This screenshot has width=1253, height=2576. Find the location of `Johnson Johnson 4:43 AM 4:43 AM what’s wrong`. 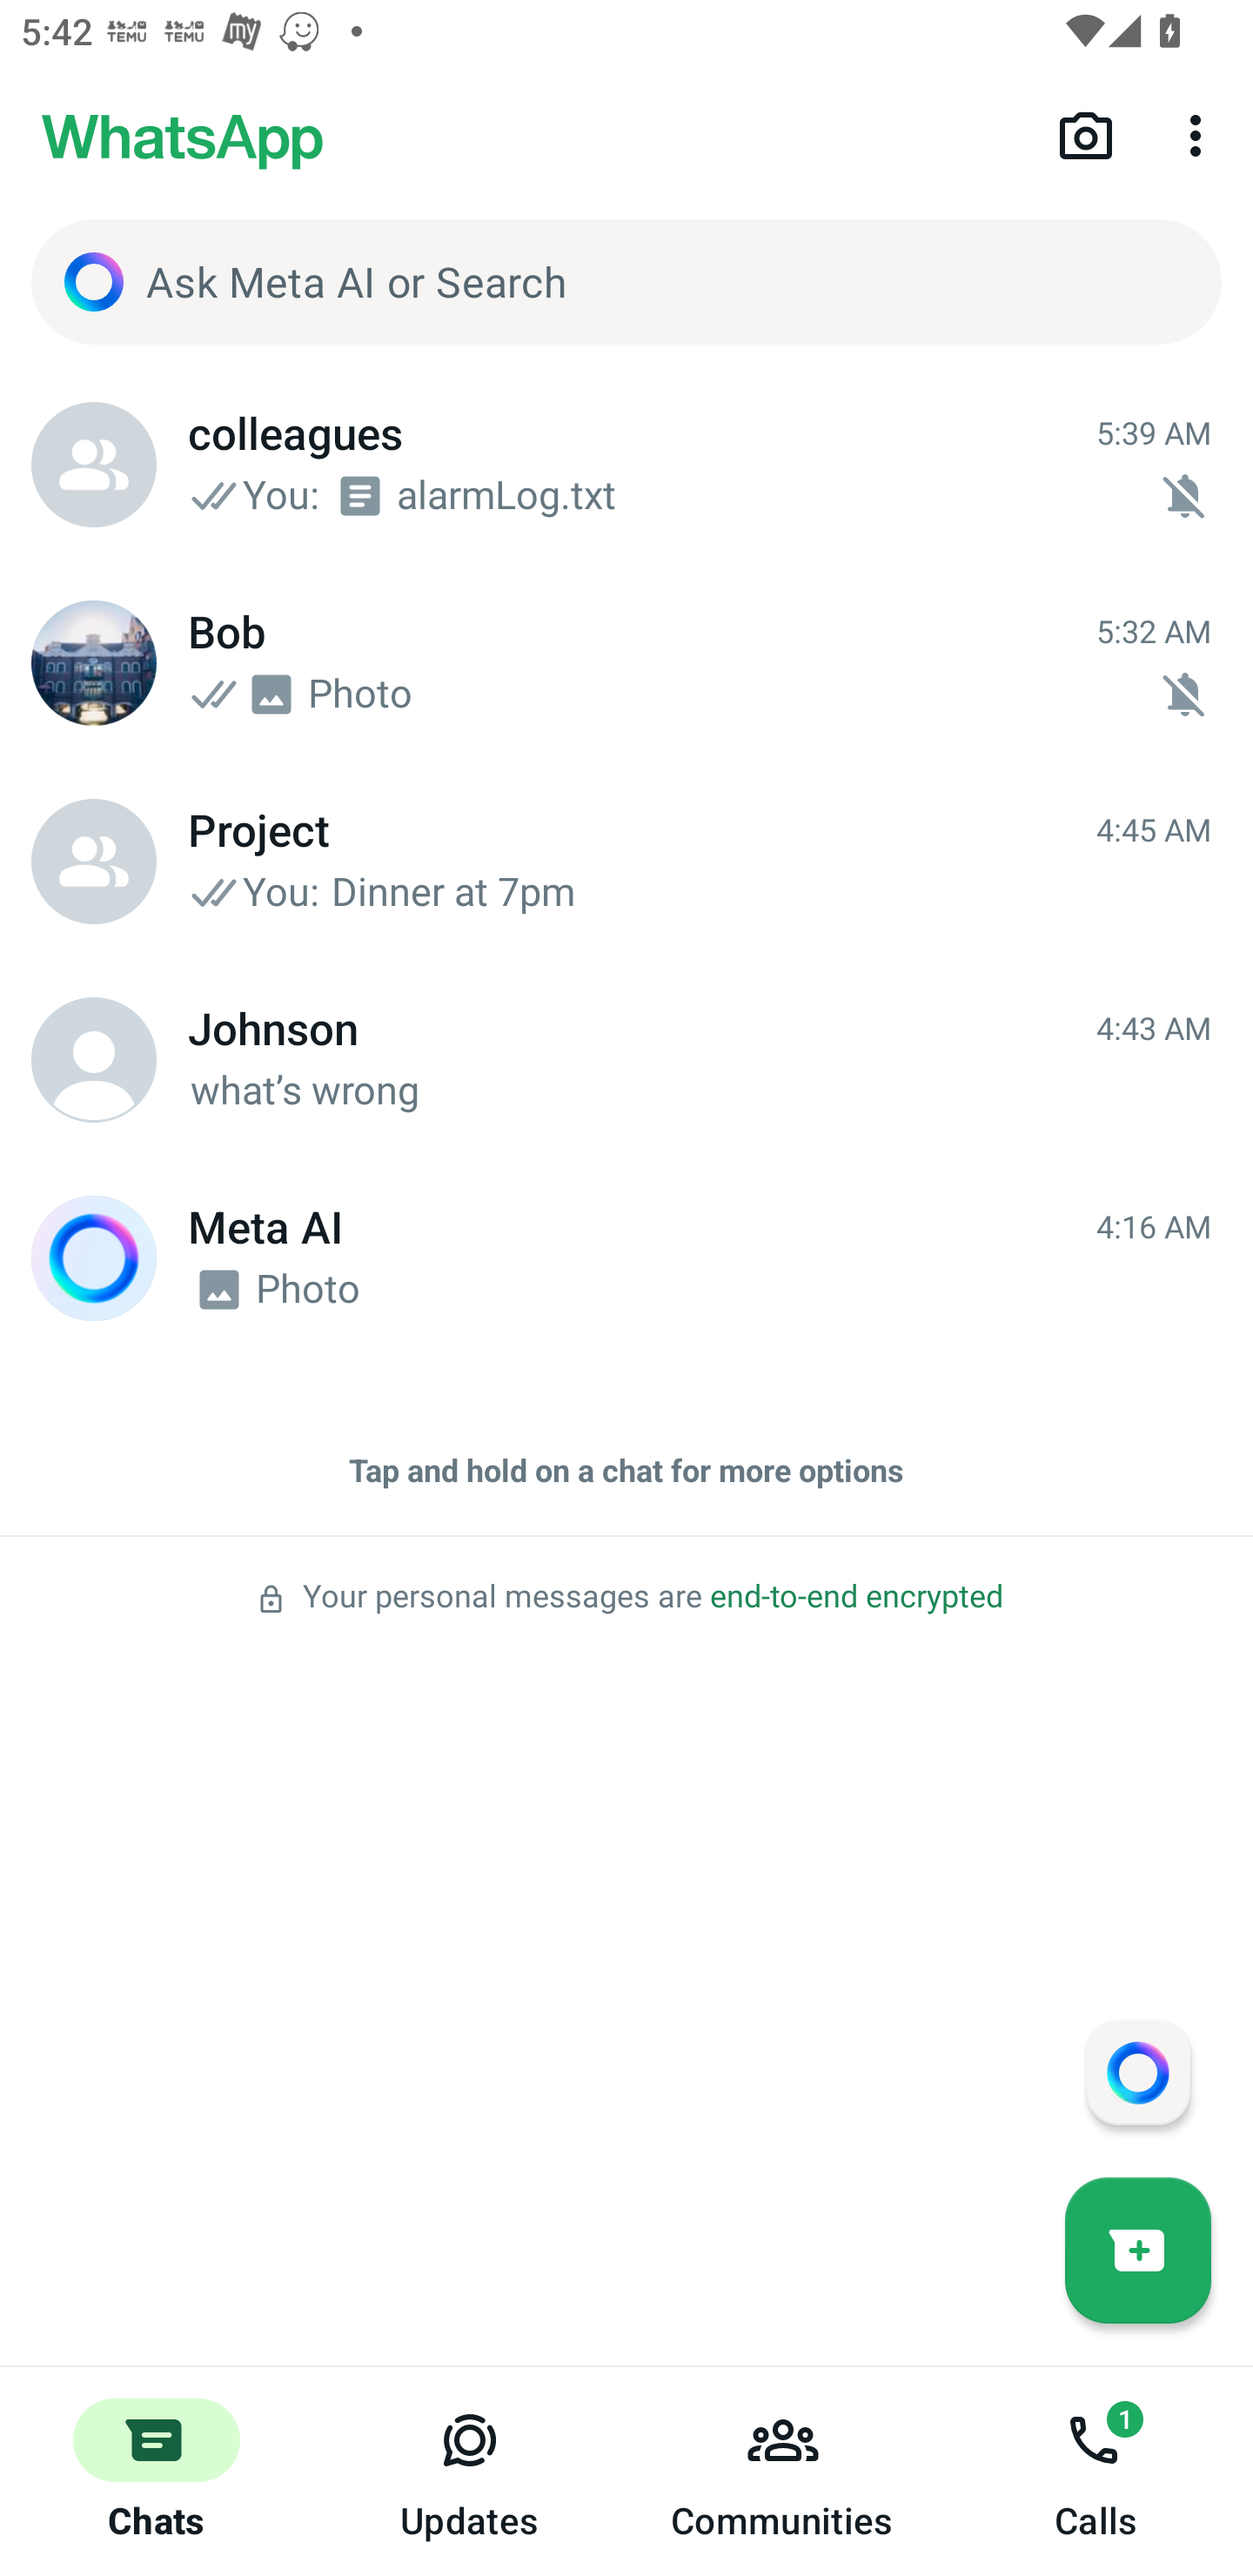

Johnson Johnson 4:43 AM 4:43 AM what’s wrong is located at coordinates (626, 1060).